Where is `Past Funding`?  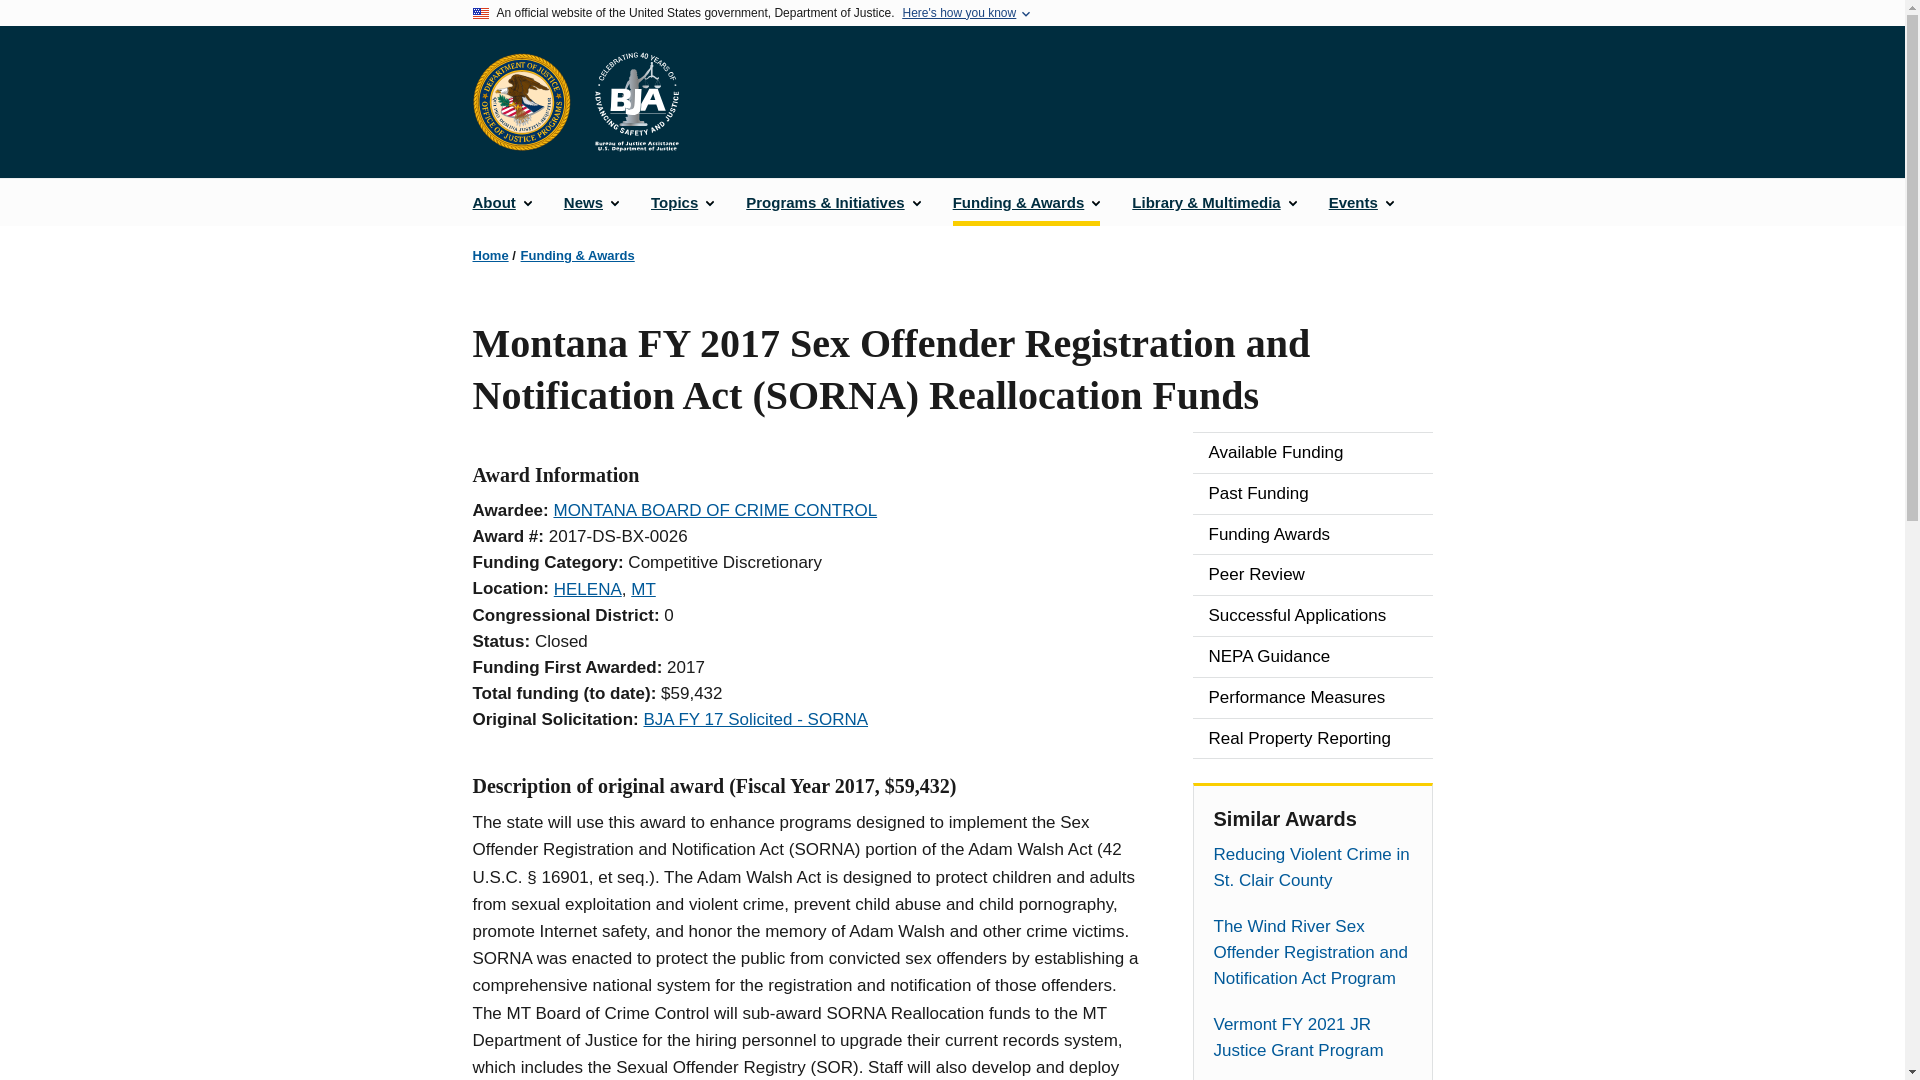
Past Funding is located at coordinates (1312, 494).